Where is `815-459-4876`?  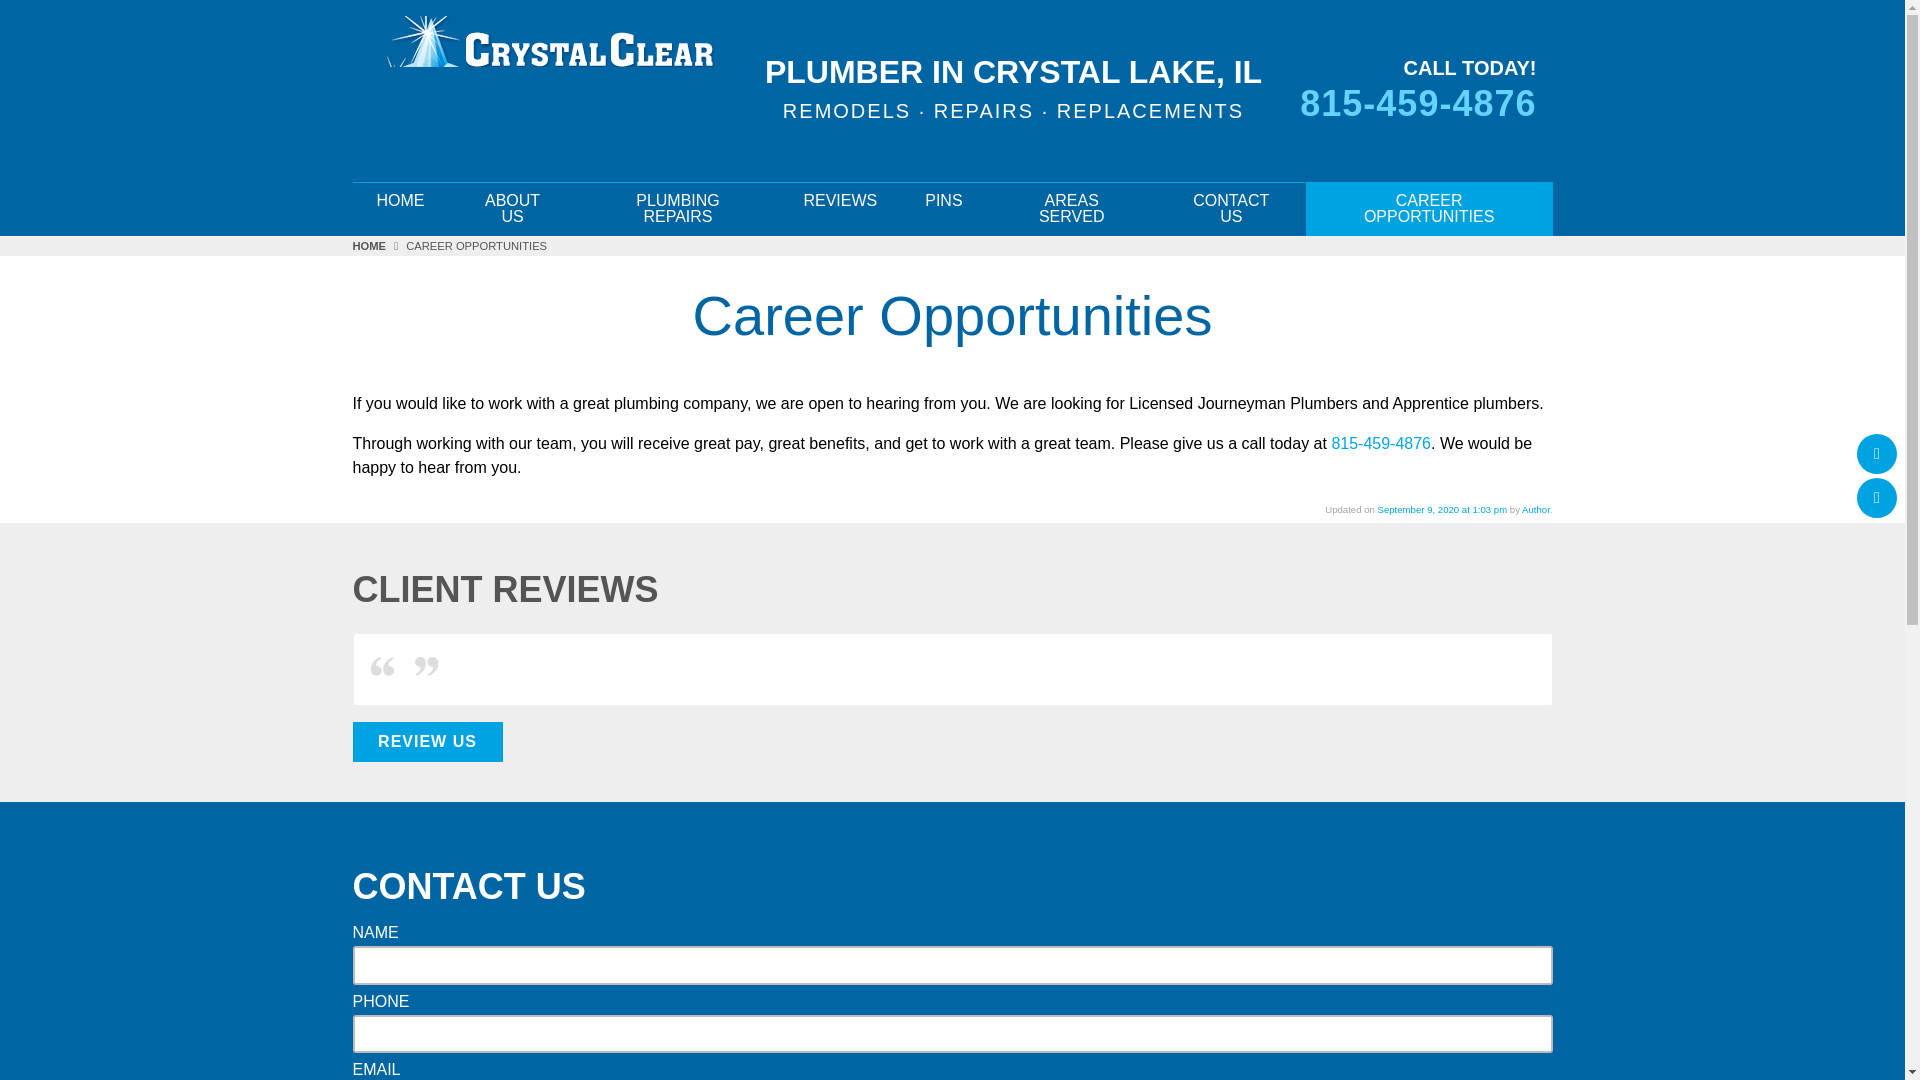 815-459-4876 is located at coordinates (1406, 104).